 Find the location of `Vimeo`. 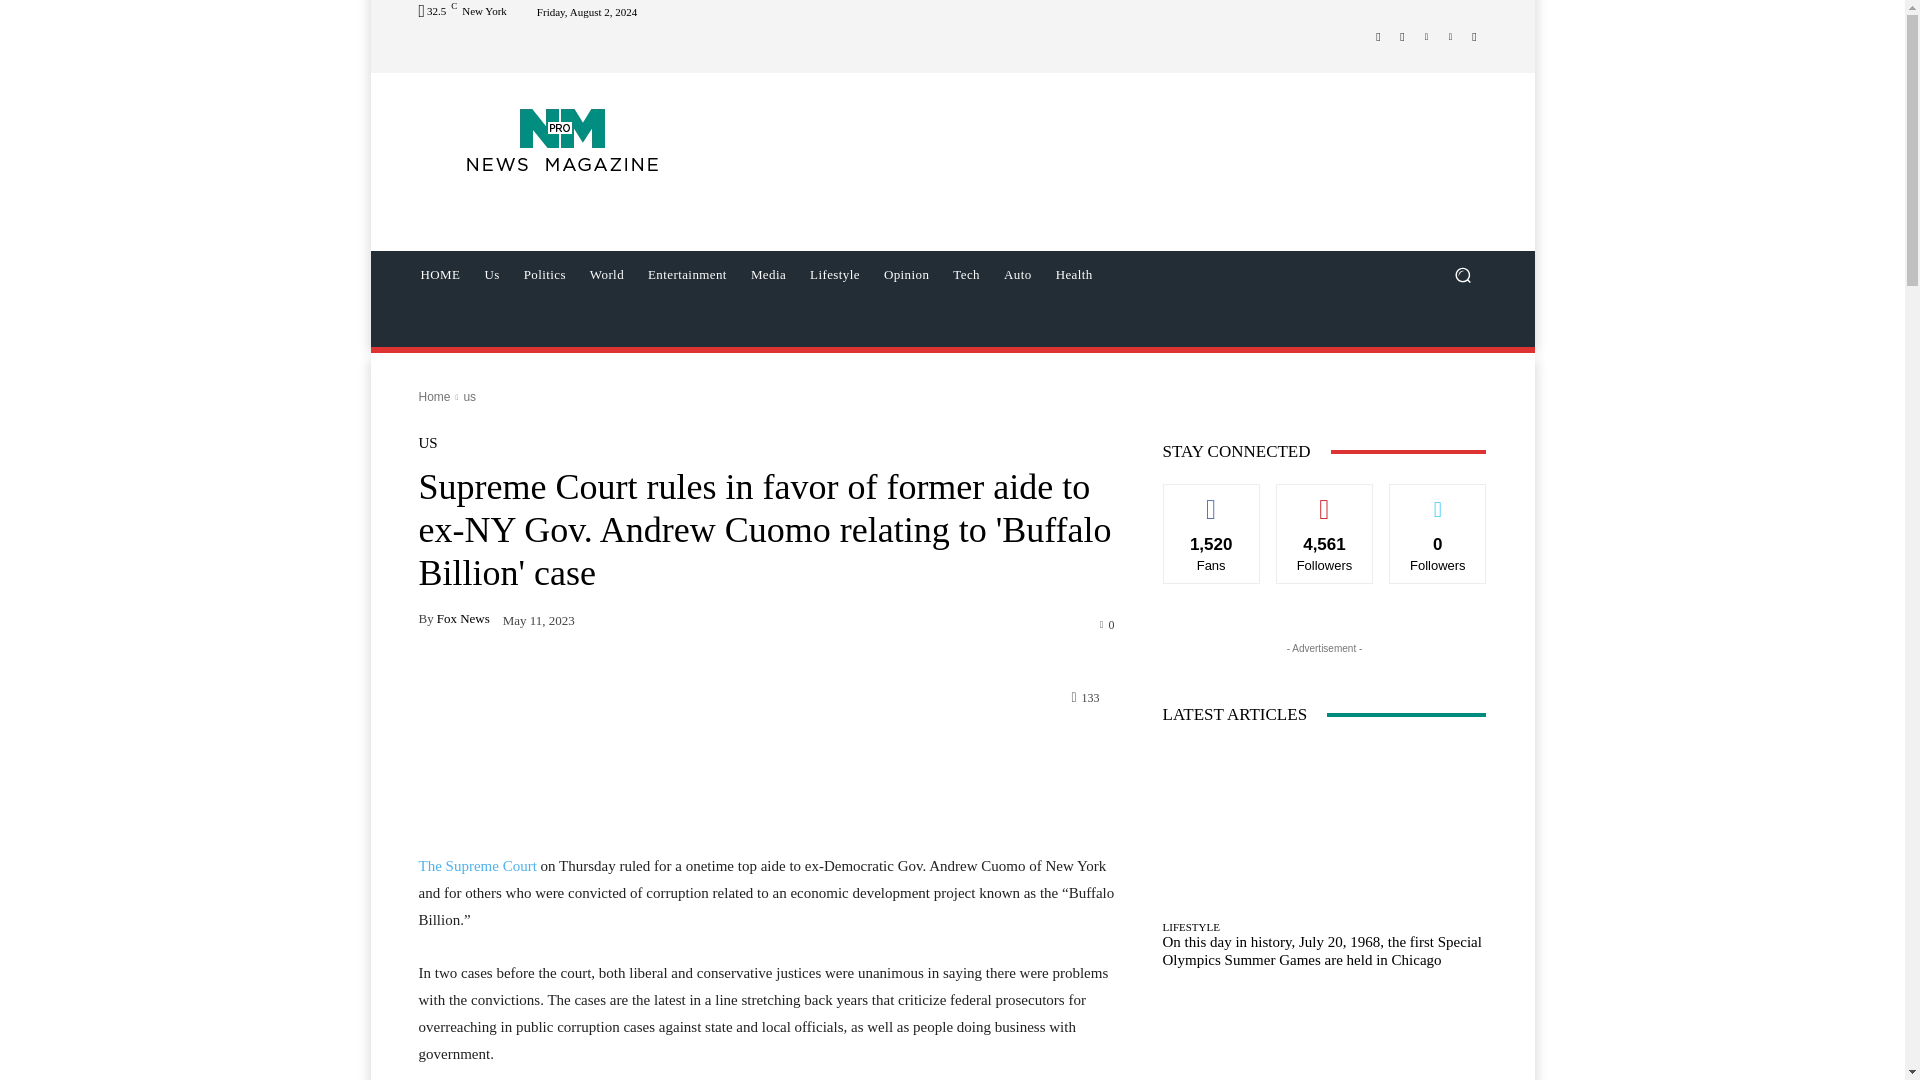

Vimeo is located at coordinates (1450, 35).